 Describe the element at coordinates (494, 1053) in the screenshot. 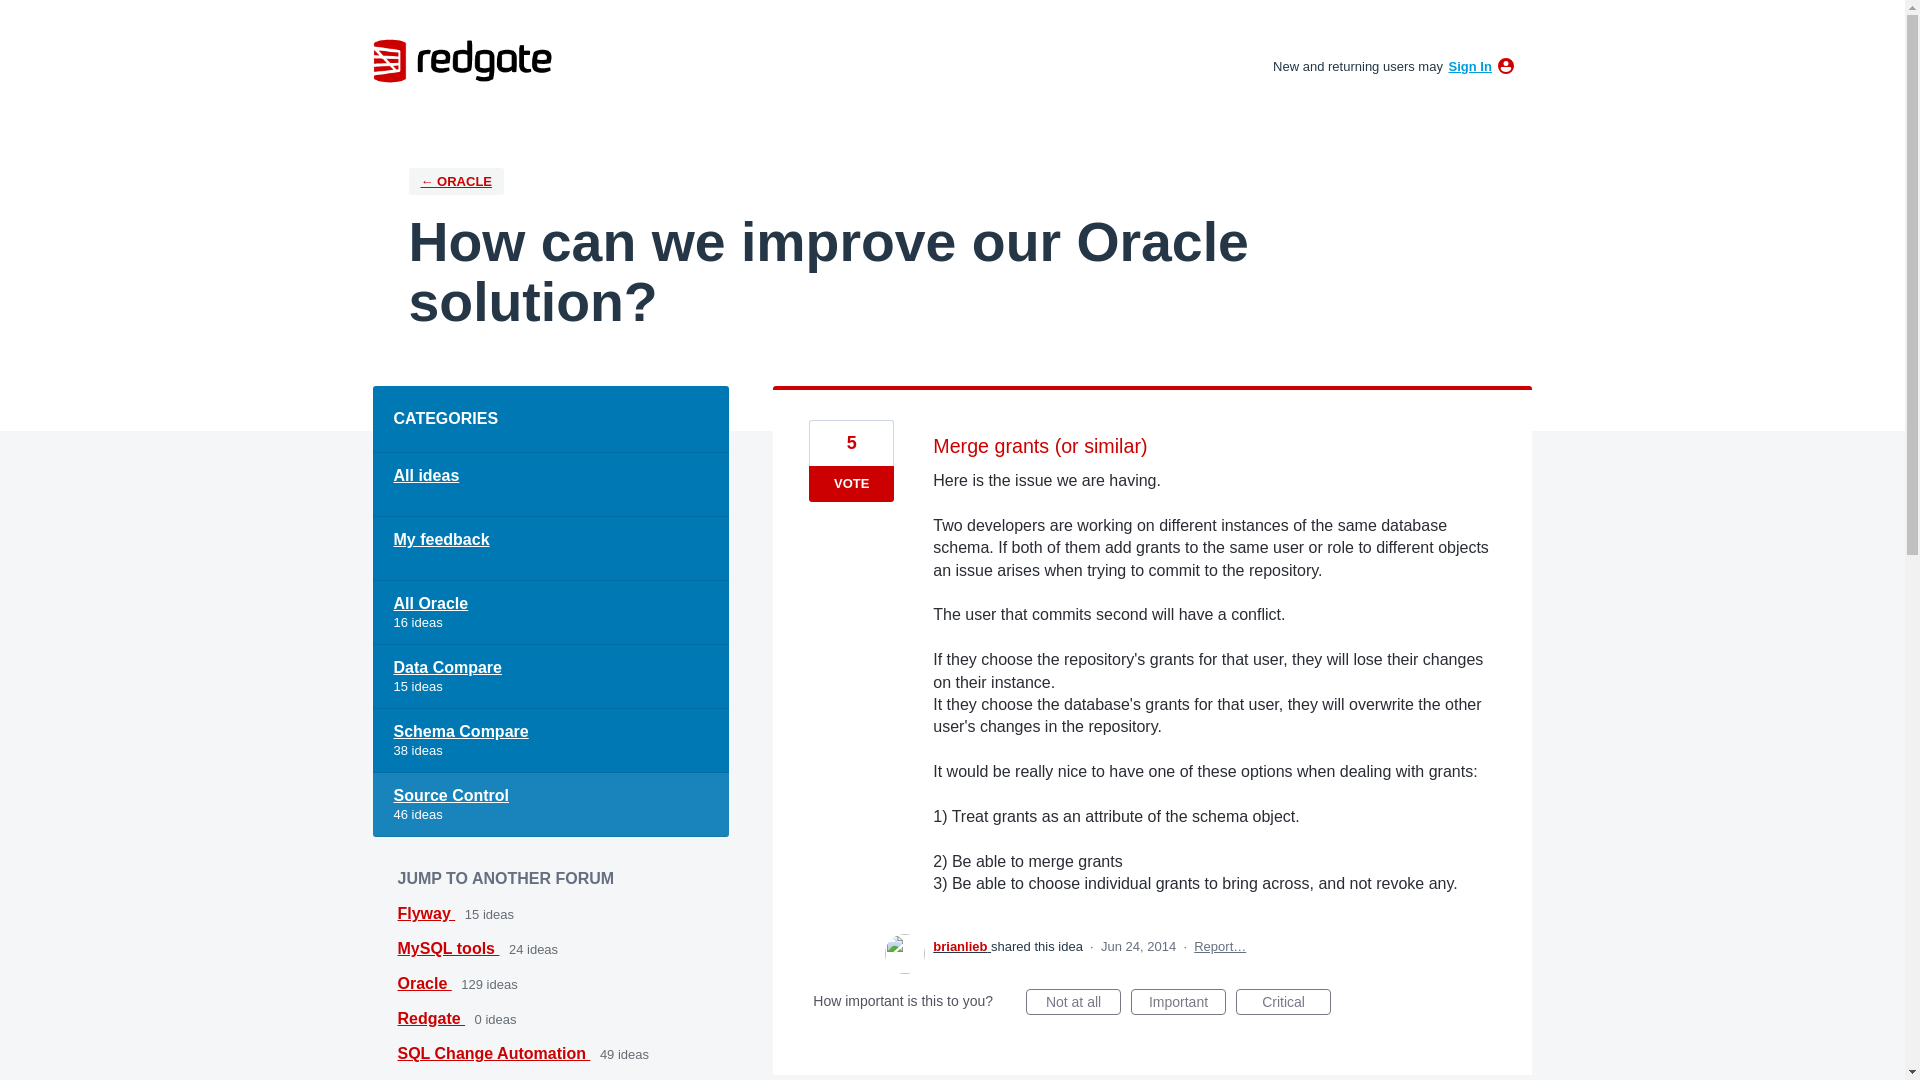

I see `View all ideas in SQL Change Automation` at that location.